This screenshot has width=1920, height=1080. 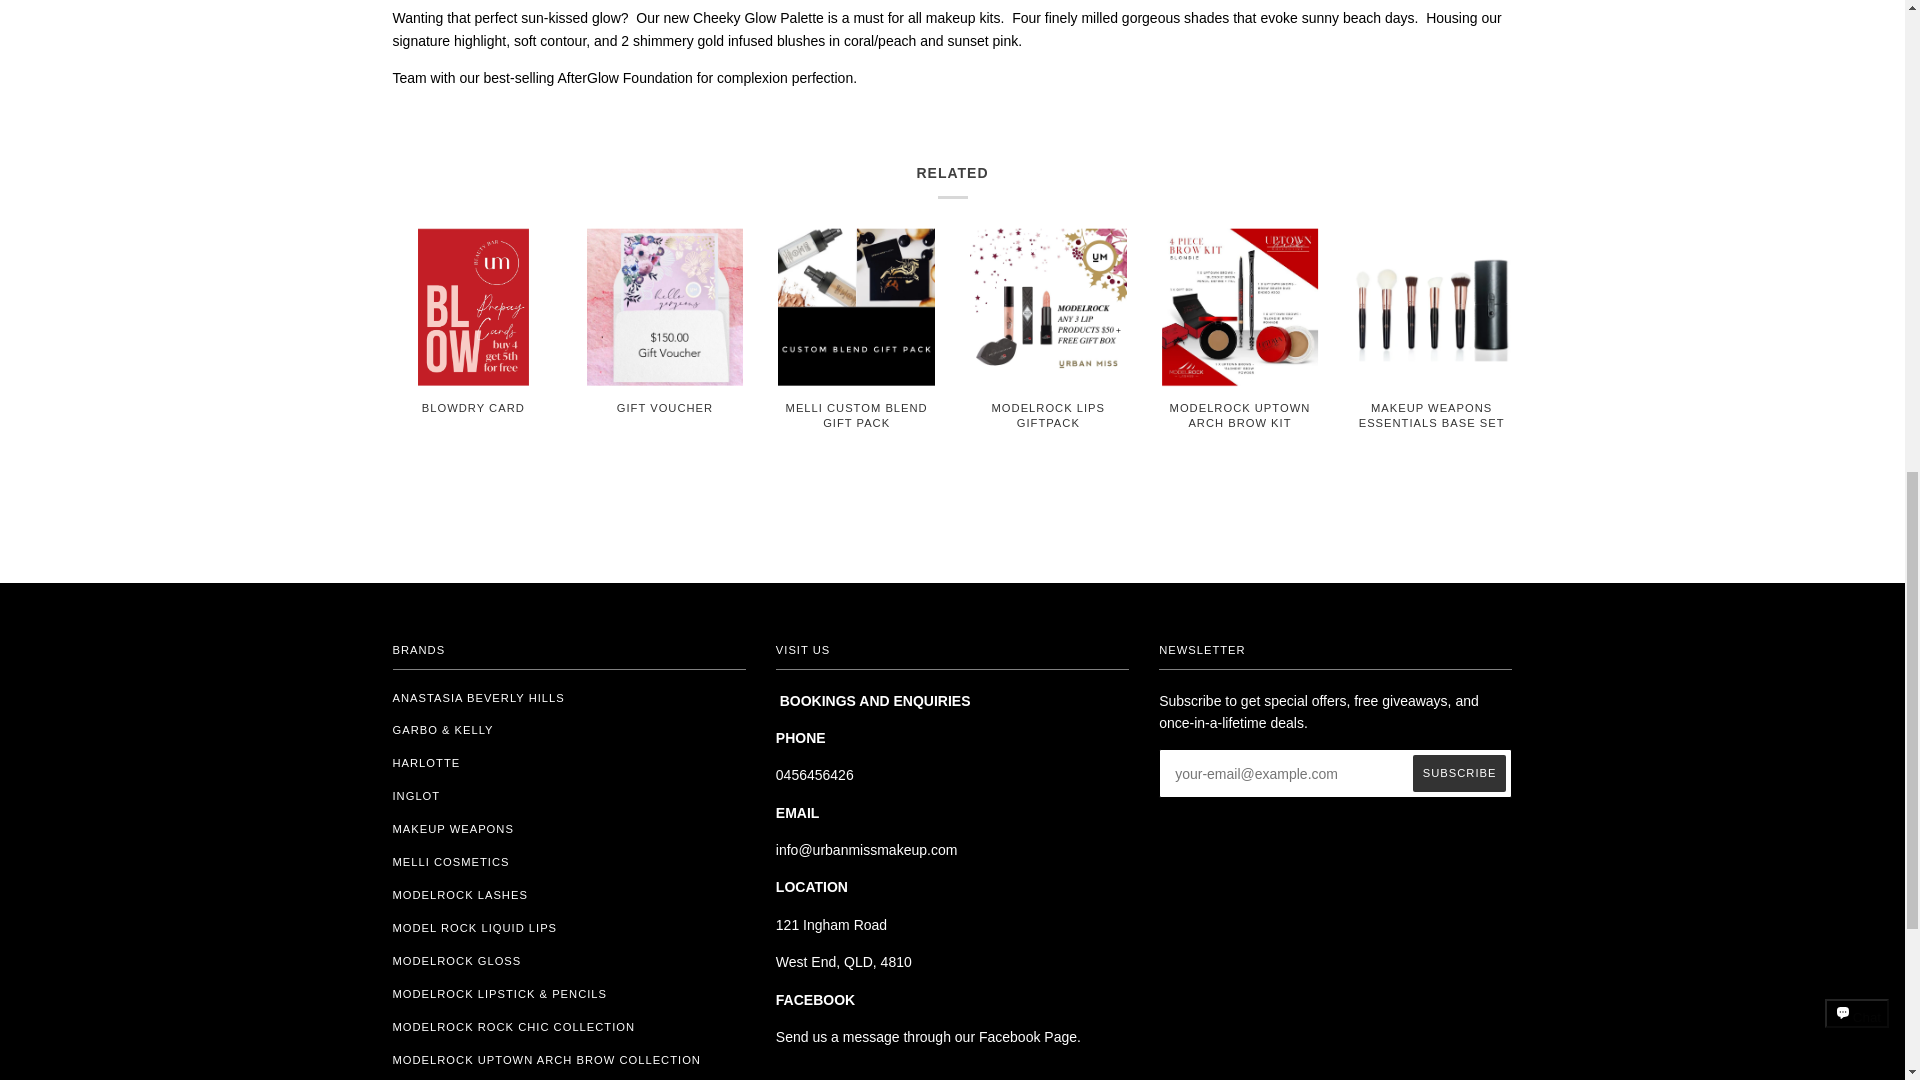 I want to click on Subscribe, so click(x=1460, y=772).